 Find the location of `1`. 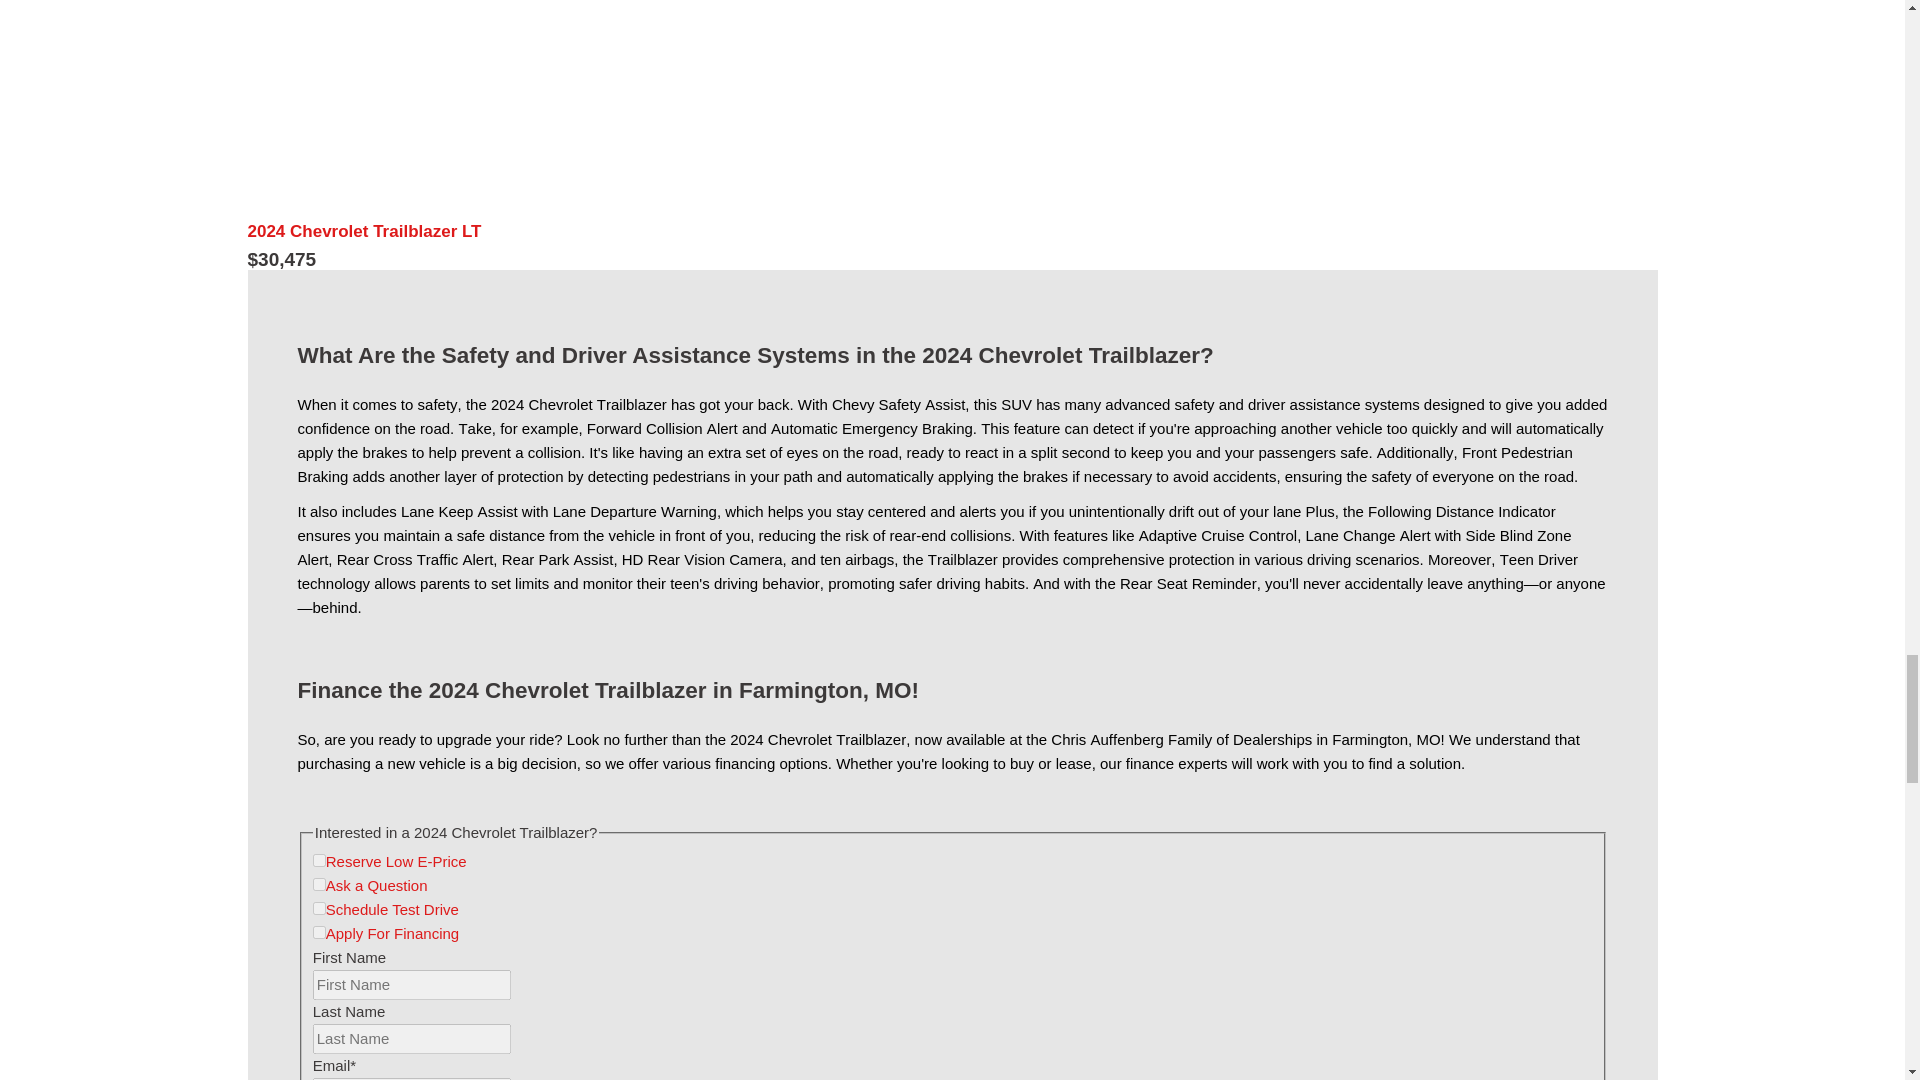

1 is located at coordinates (319, 932).